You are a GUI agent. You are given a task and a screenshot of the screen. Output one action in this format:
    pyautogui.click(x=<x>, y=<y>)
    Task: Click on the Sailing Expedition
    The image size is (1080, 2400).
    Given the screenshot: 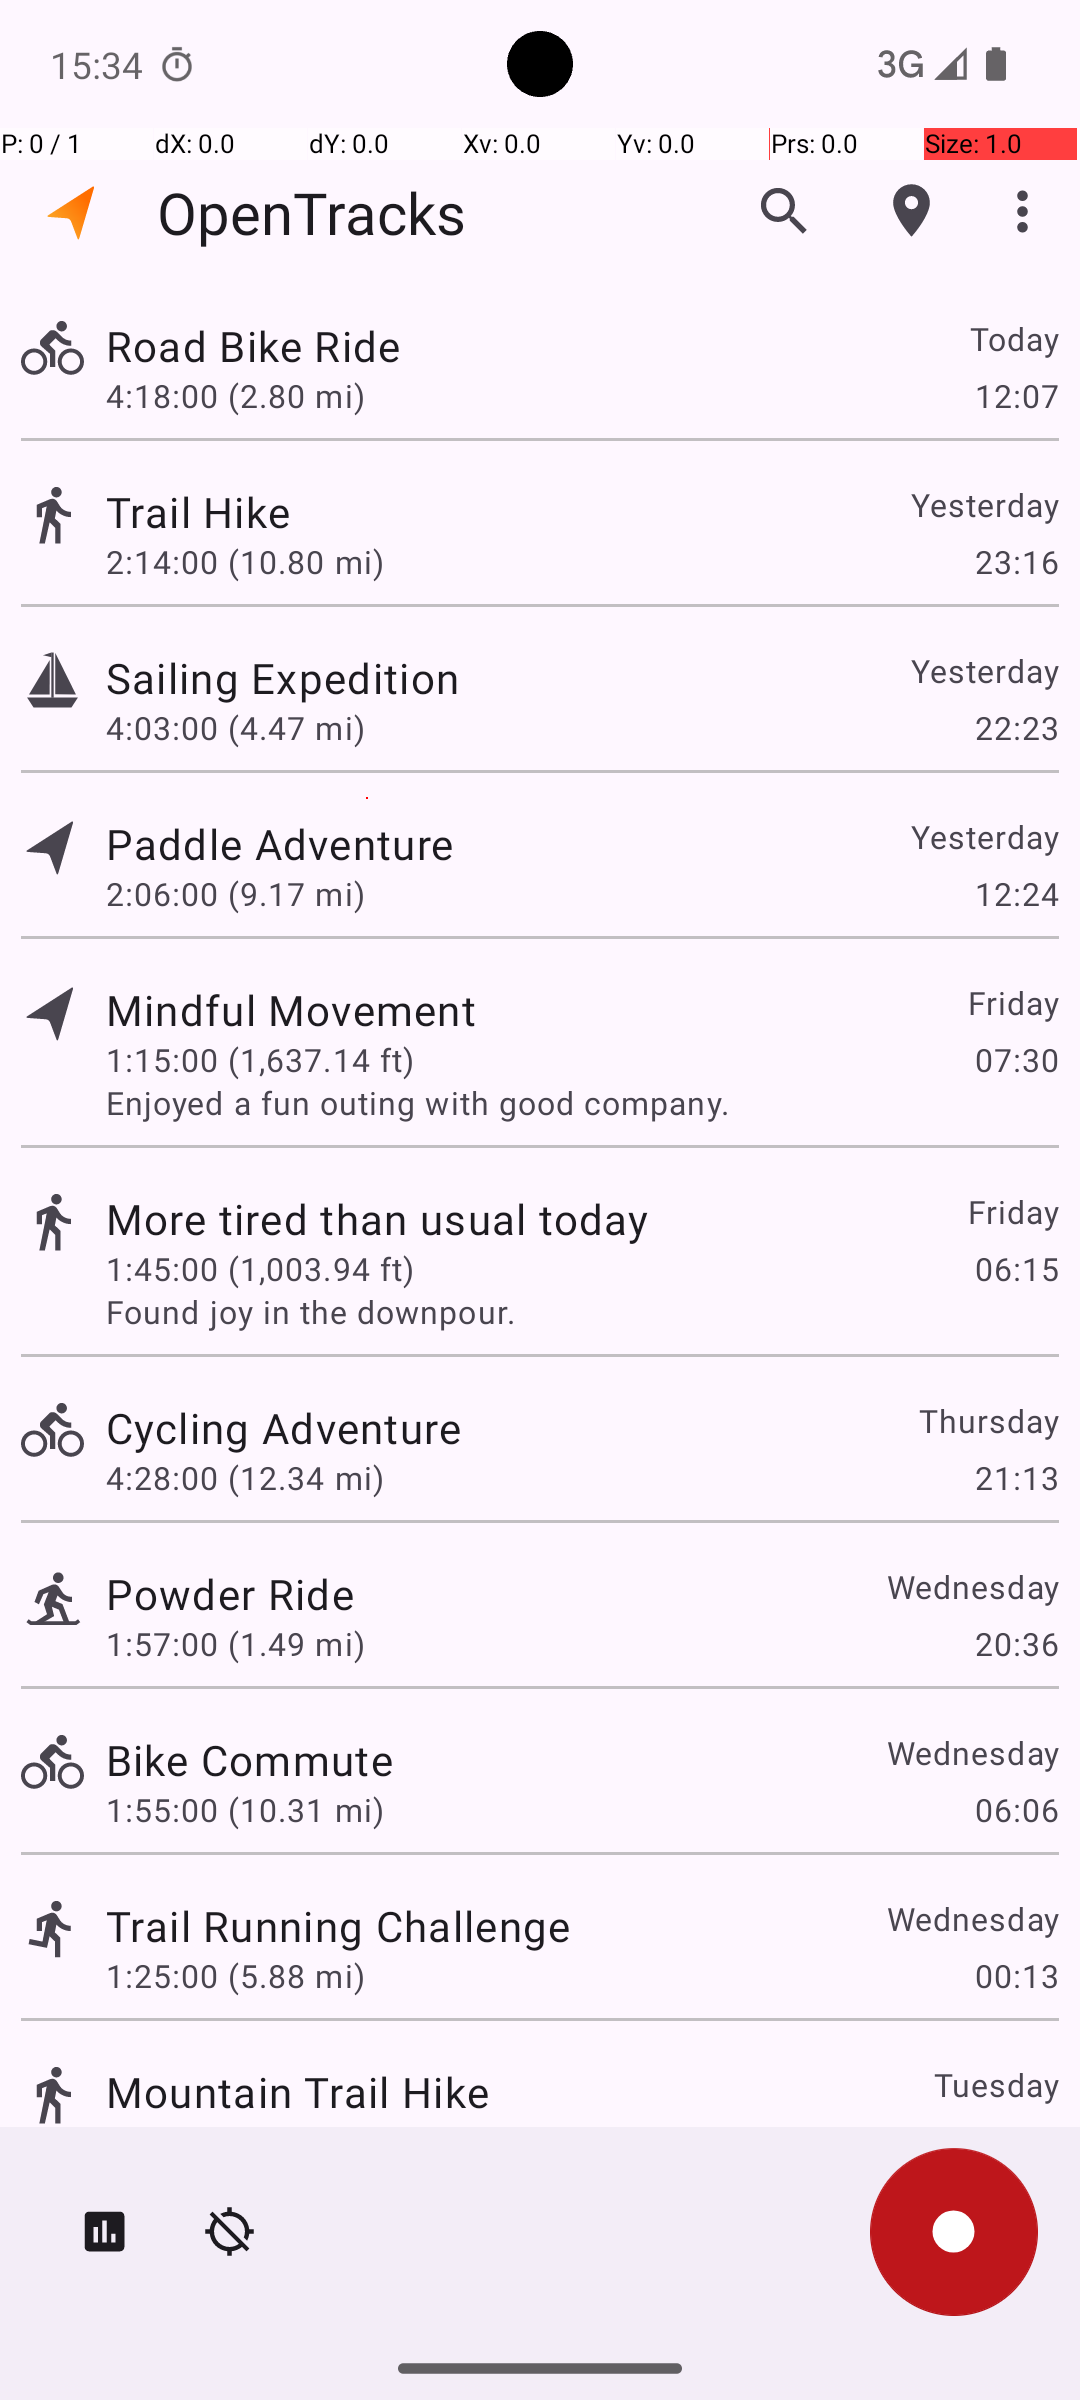 What is the action you would take?
    pyautogui.click(x=282, y=678)
    